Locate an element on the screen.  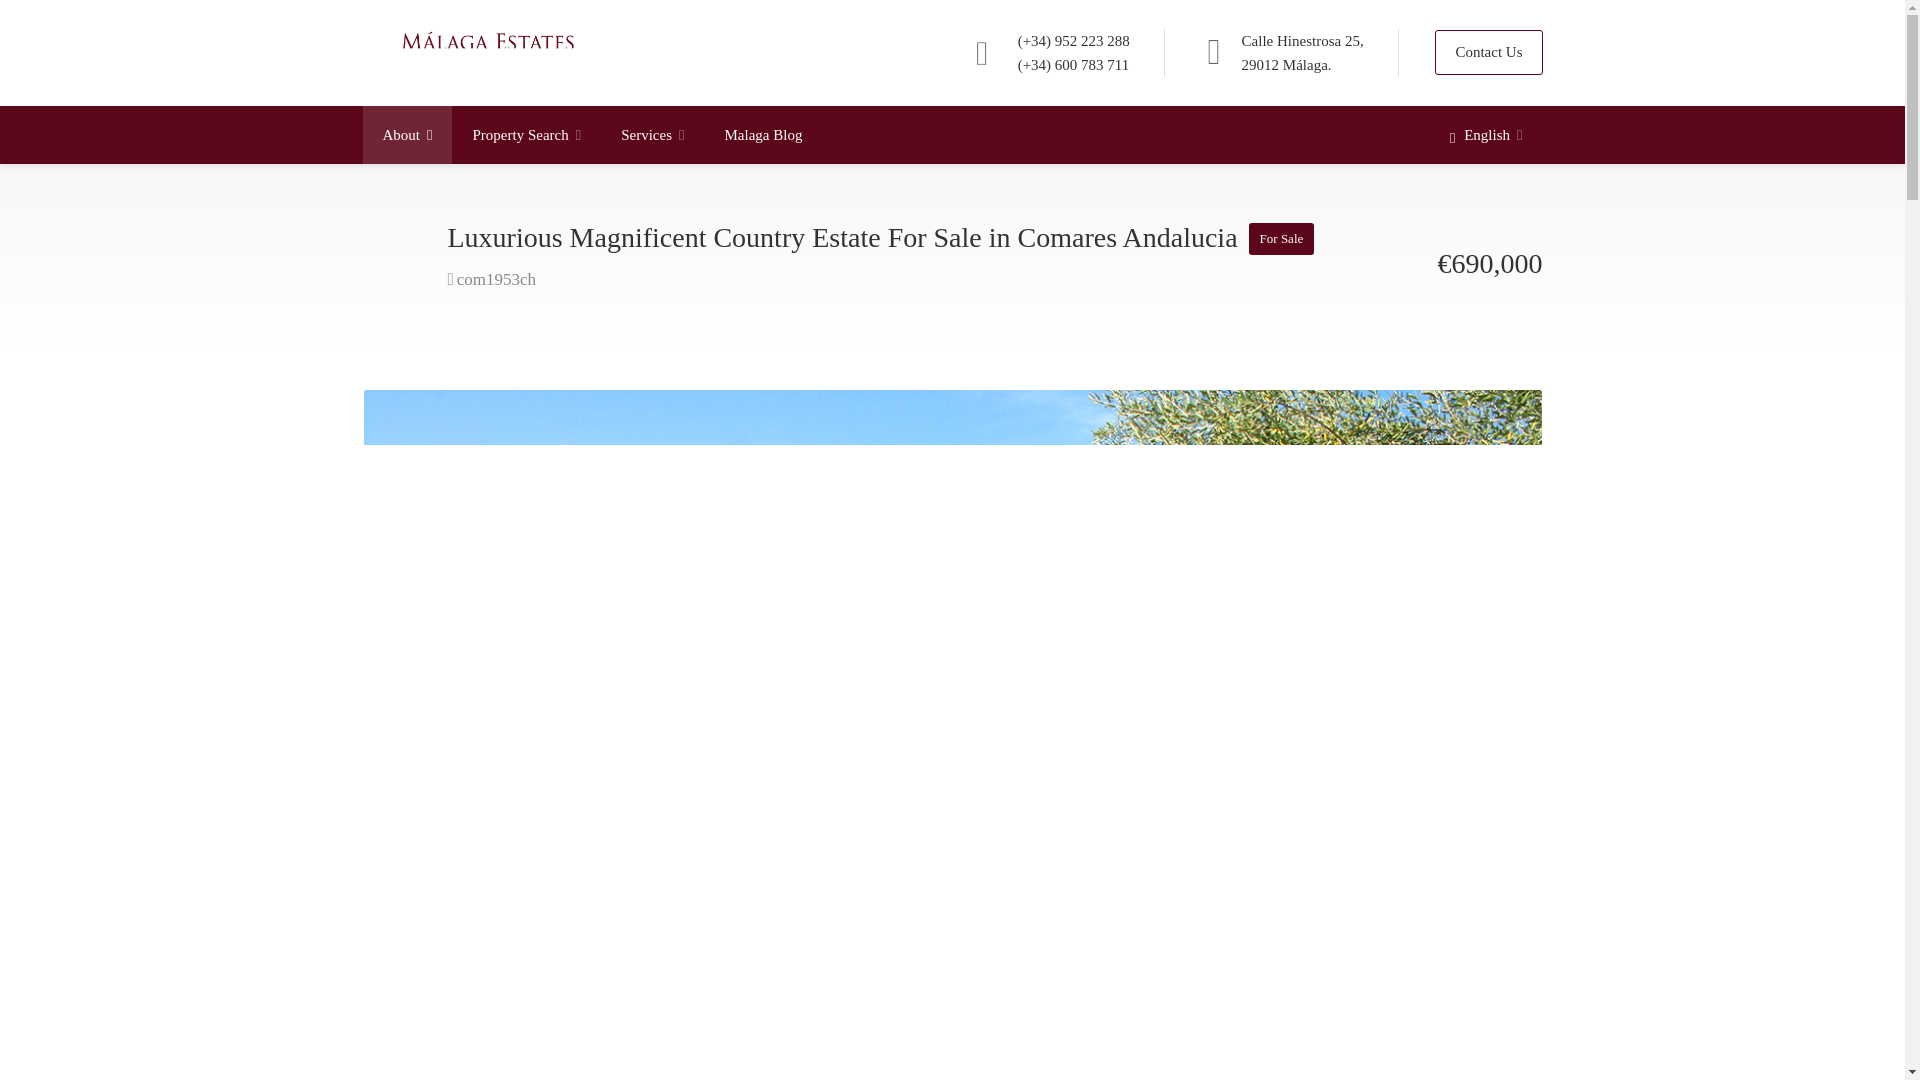
About is located at coordinates (406, 134).